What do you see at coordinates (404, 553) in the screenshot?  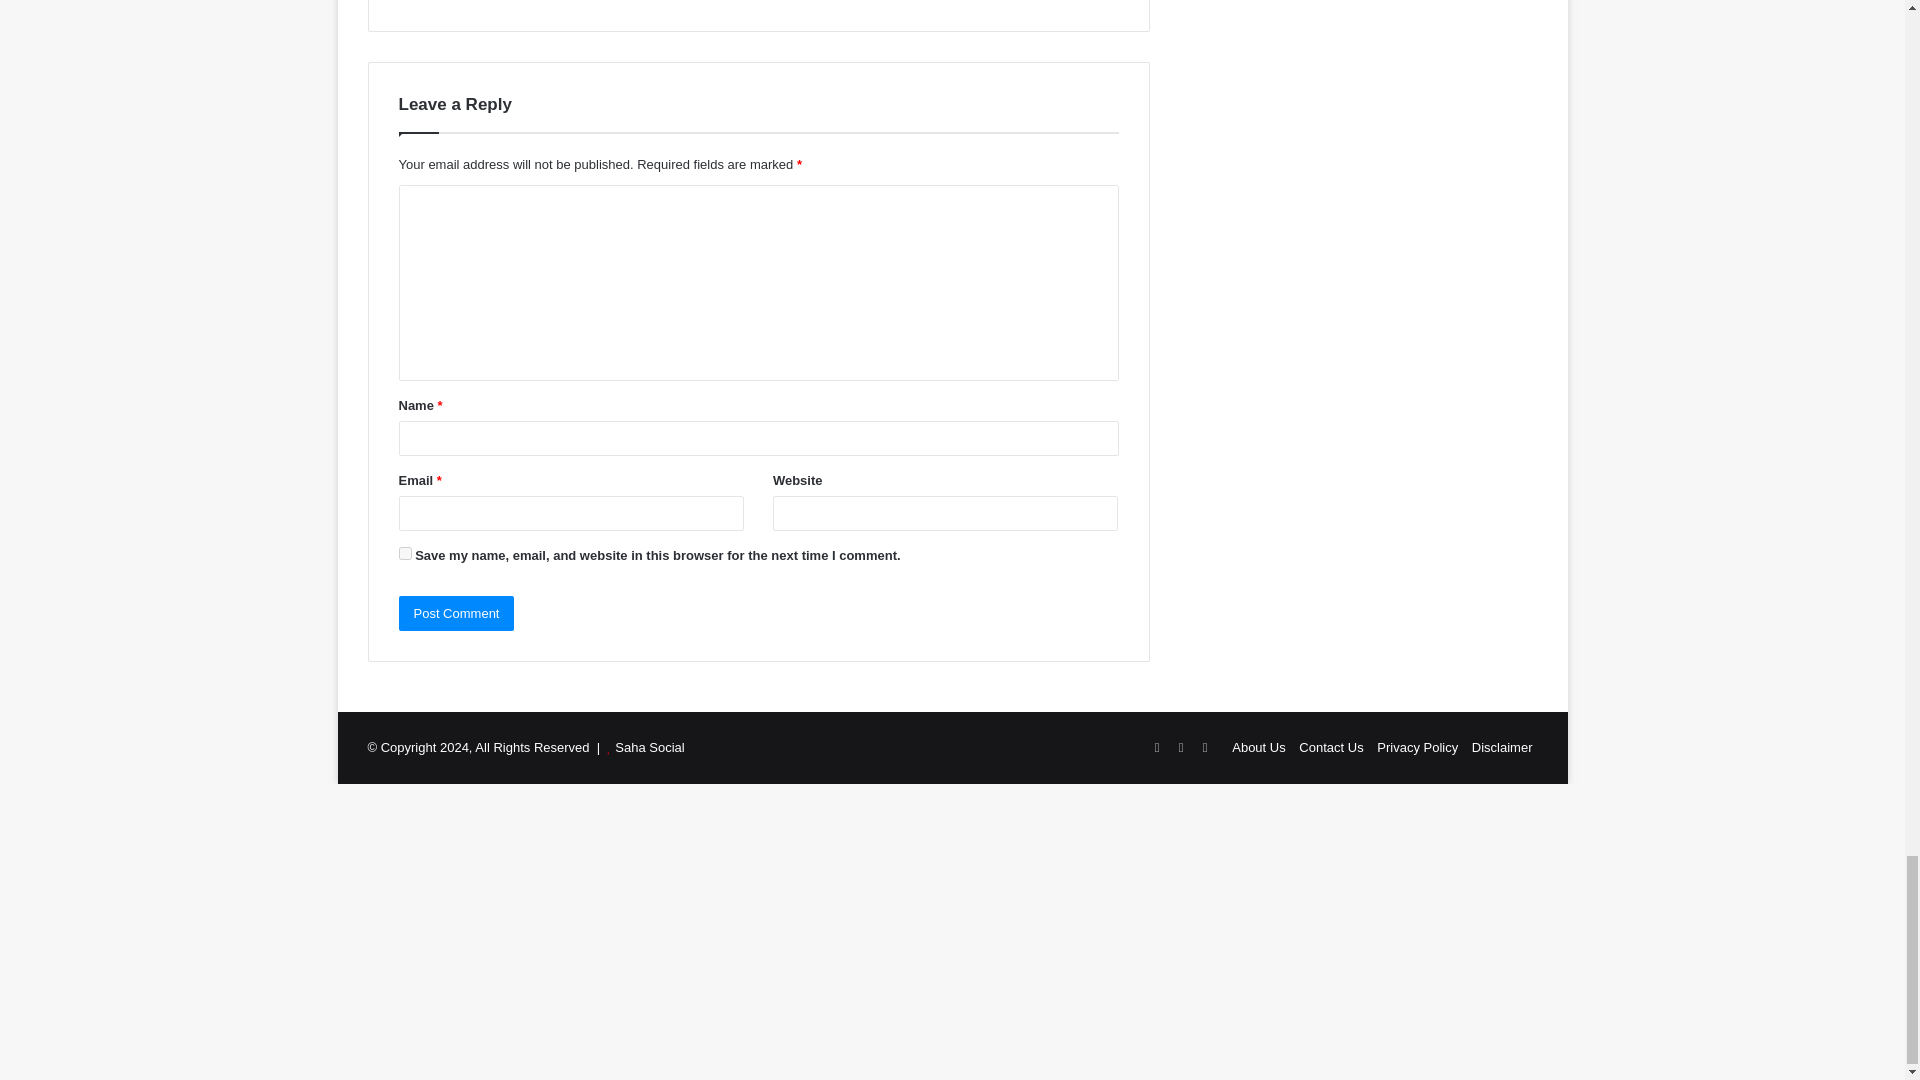 I see `yes` at bounding box center [404, 553].